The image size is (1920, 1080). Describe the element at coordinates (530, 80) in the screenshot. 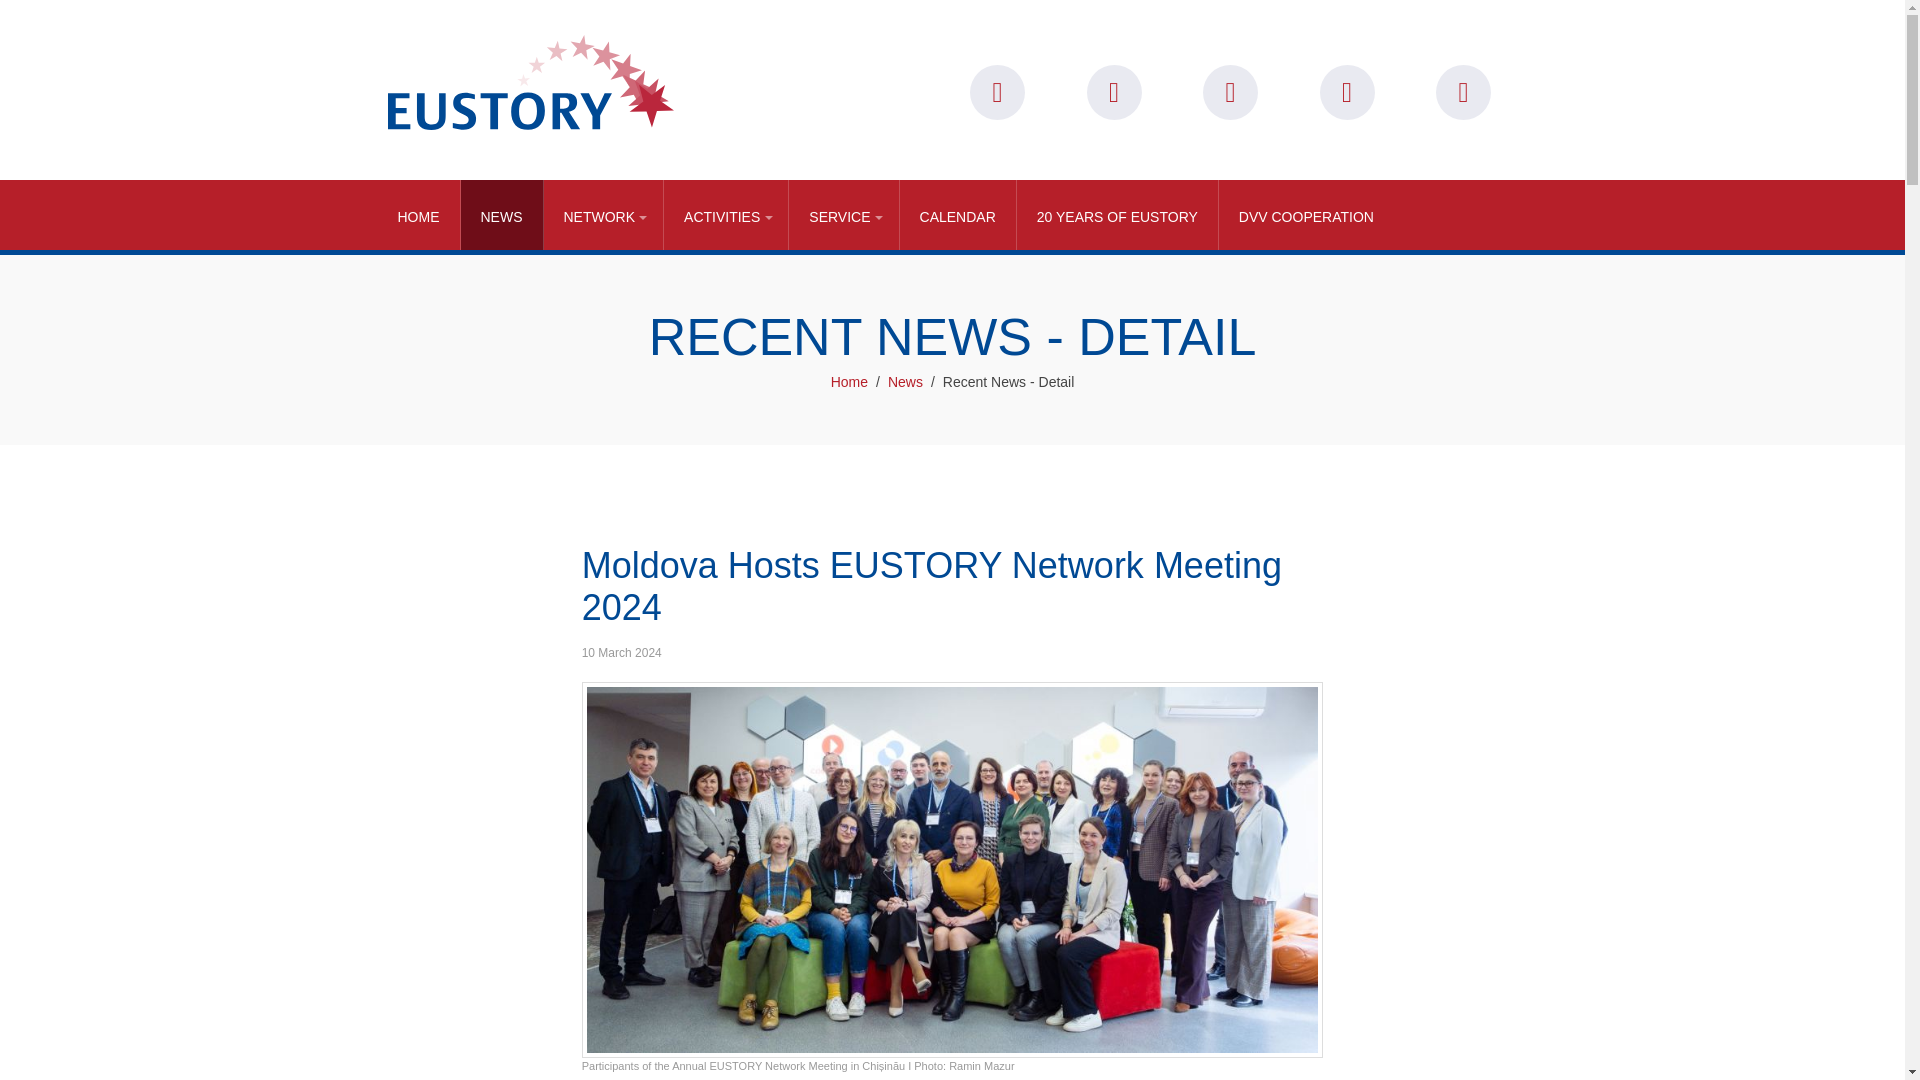

I see `EUSTORY - History Network for Young European` at that location.